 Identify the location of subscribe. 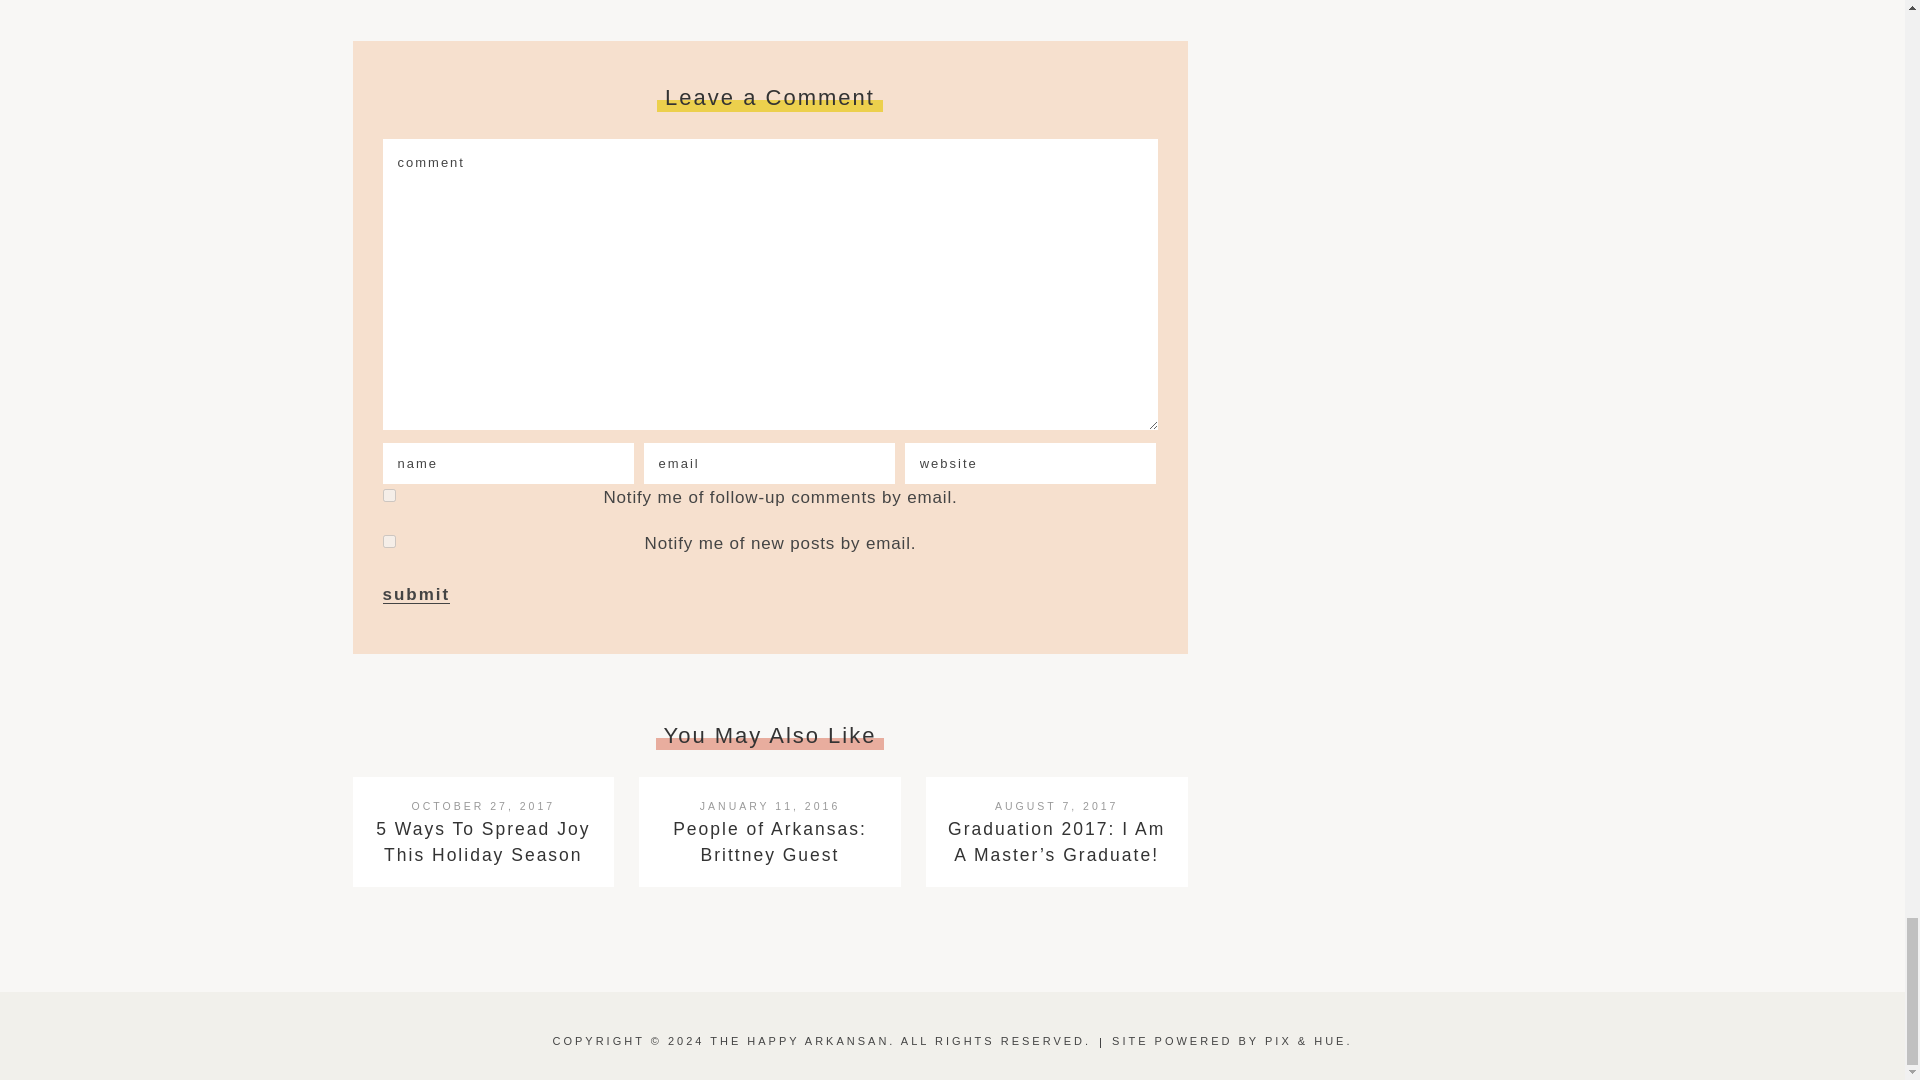
(388, 540).